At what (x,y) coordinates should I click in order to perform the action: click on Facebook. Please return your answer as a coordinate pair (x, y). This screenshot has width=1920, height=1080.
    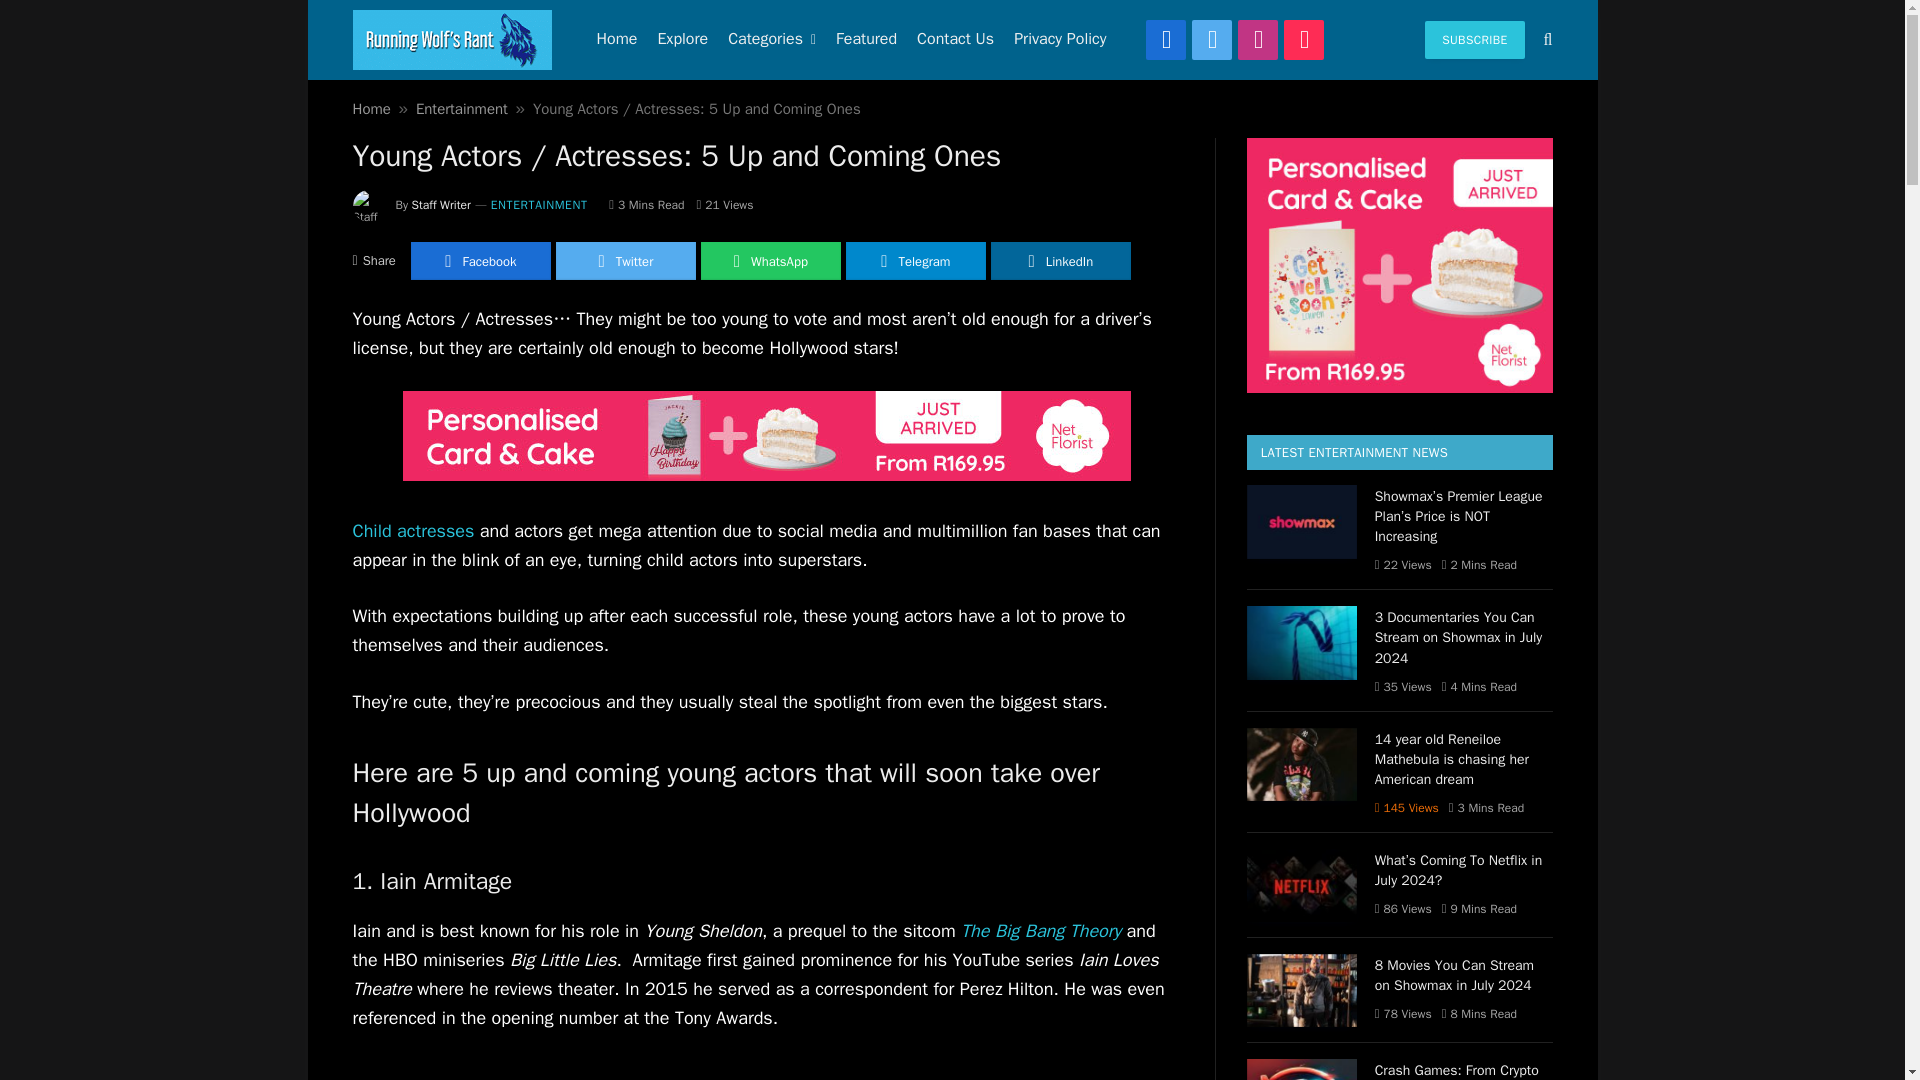
    Looking at the image, I should click on (1166, 40).